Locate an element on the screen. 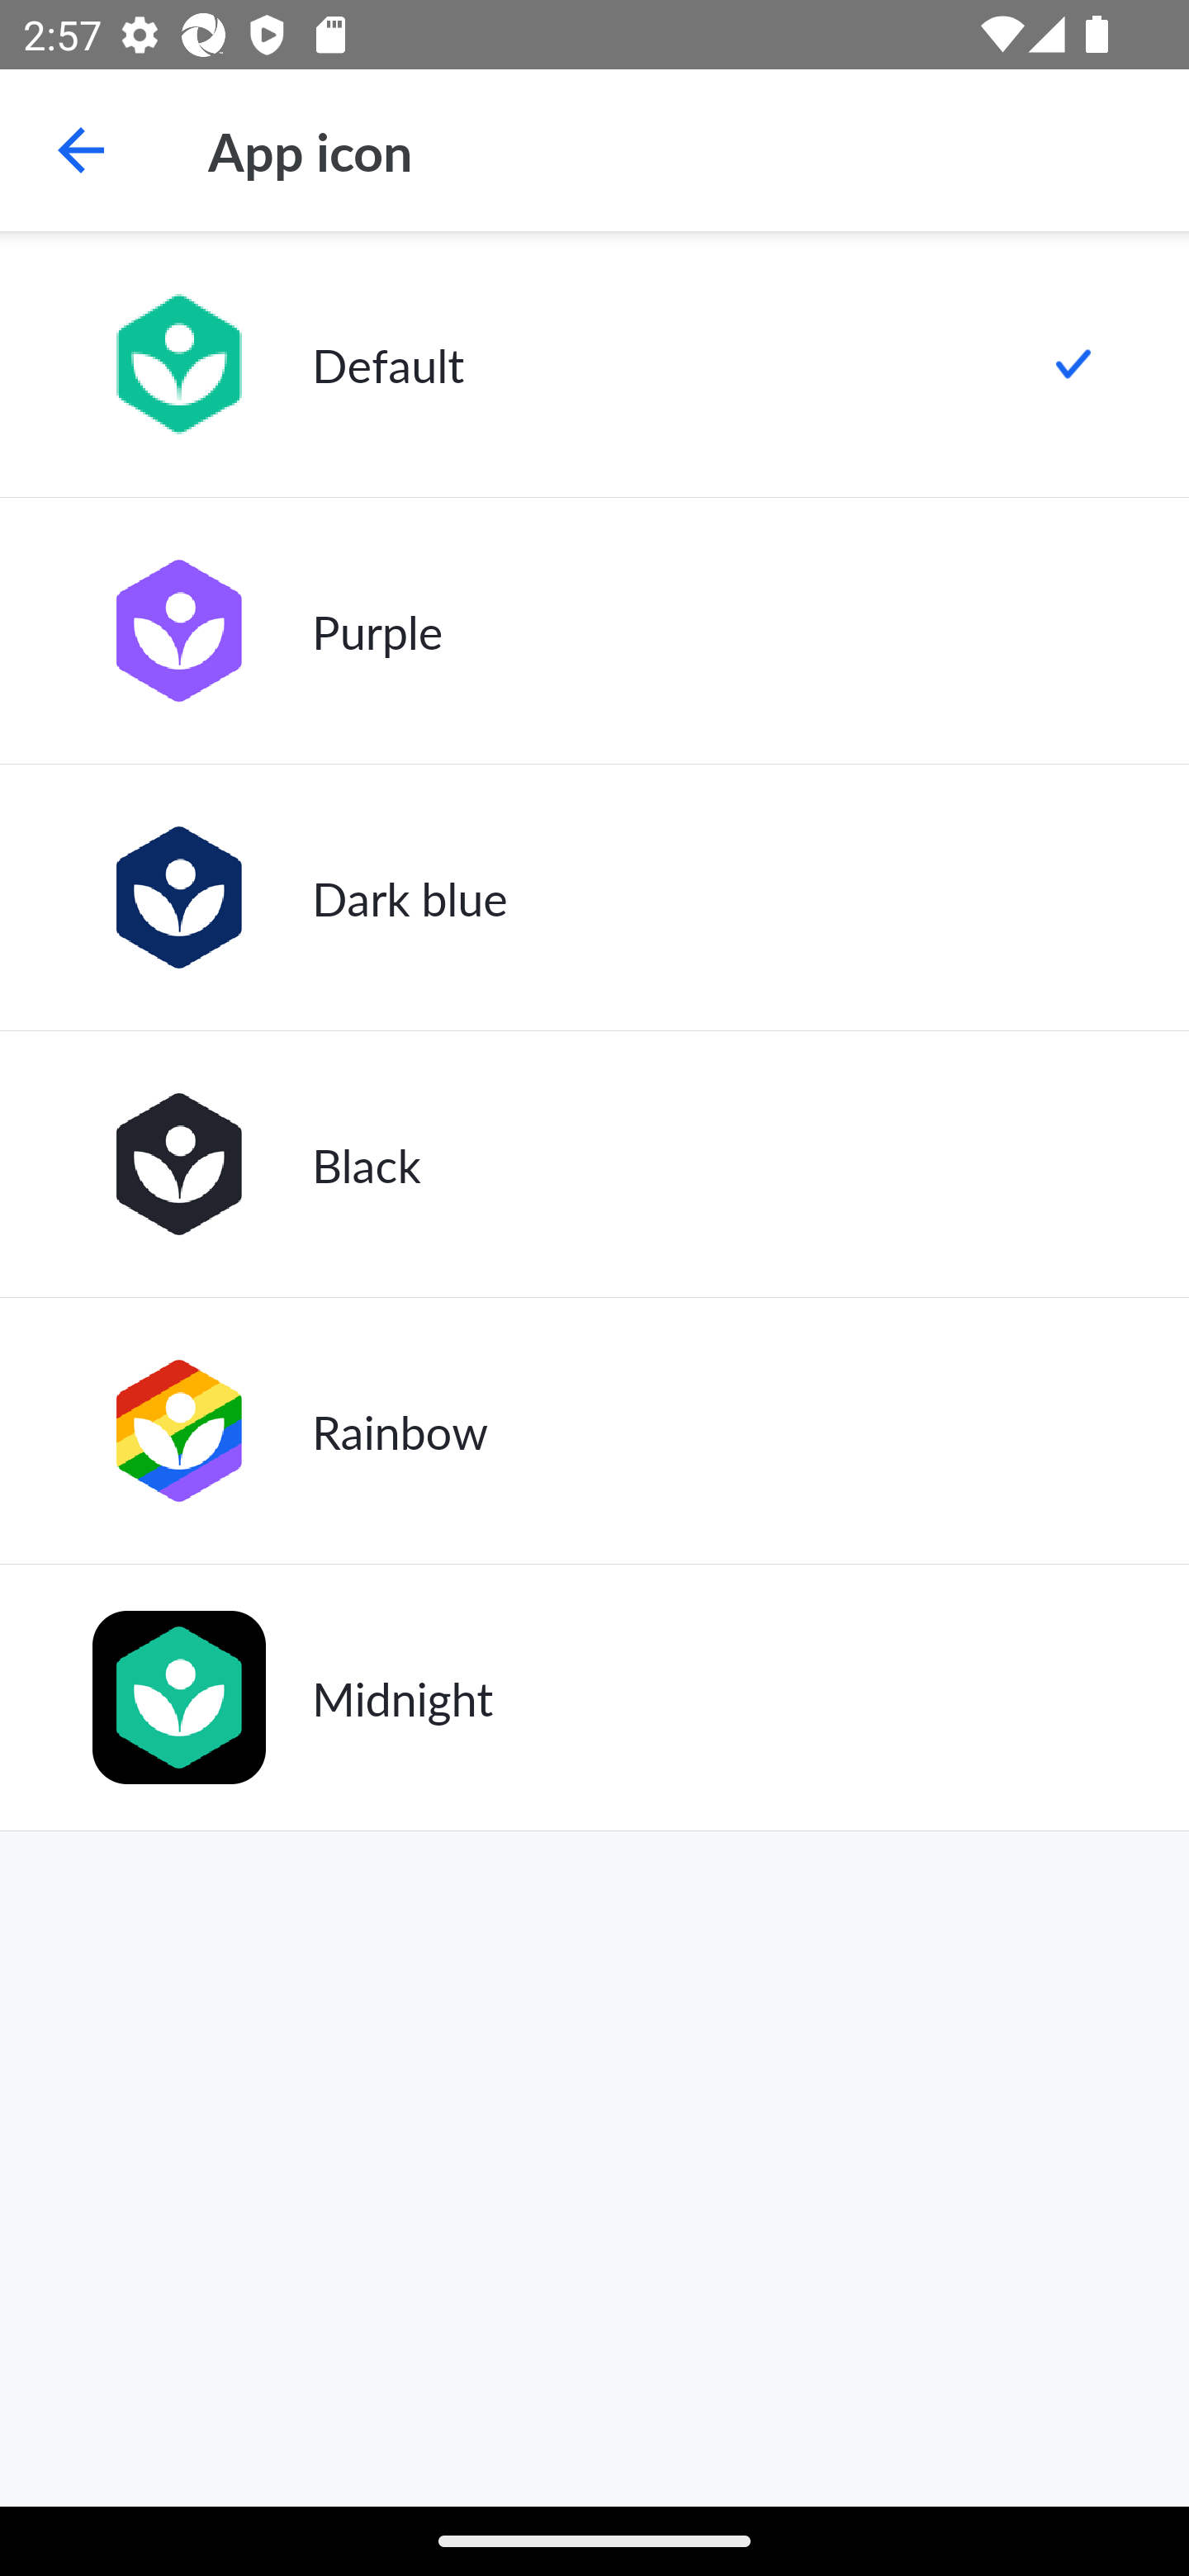  Dark blue is located at coordinates (594, 897).